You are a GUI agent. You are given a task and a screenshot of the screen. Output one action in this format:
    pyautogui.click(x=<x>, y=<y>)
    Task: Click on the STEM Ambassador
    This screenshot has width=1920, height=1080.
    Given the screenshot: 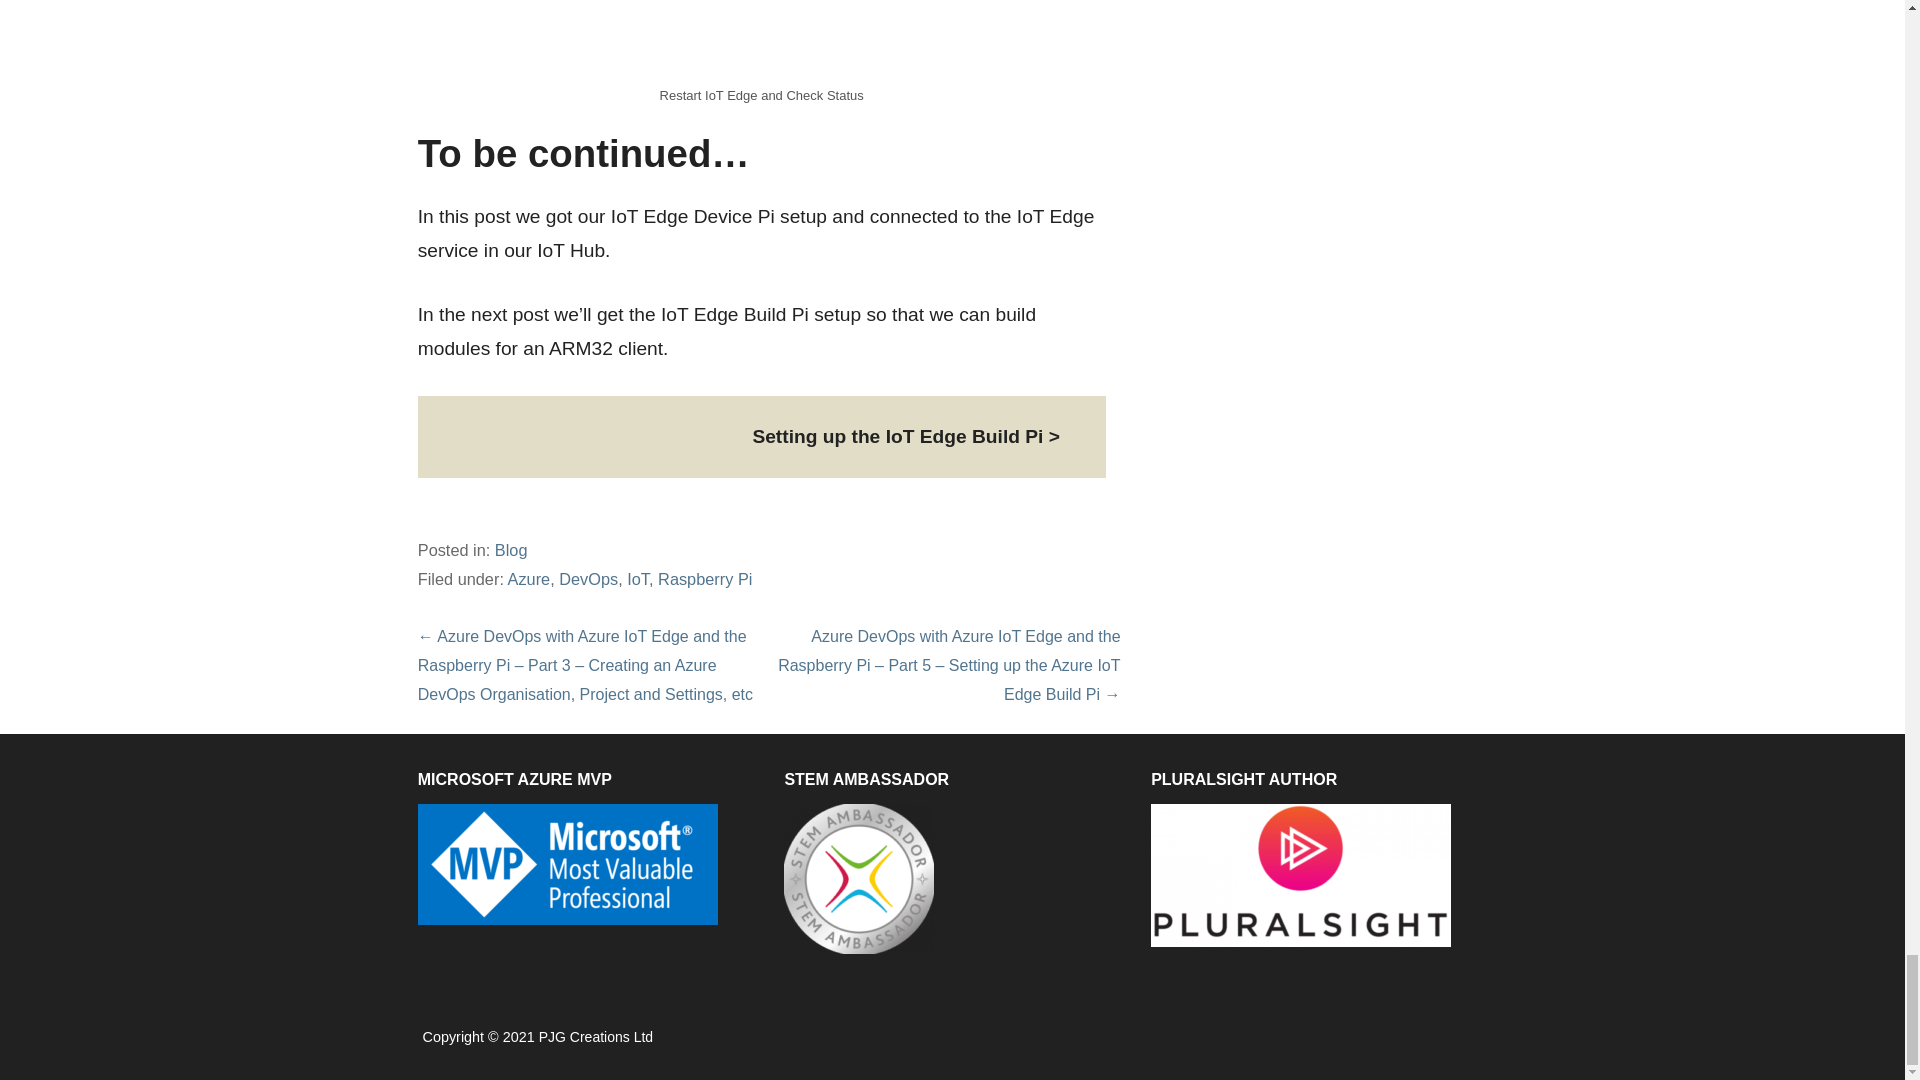 What is the action you would take?
    pyautogui.click(x=858, y=878)
    